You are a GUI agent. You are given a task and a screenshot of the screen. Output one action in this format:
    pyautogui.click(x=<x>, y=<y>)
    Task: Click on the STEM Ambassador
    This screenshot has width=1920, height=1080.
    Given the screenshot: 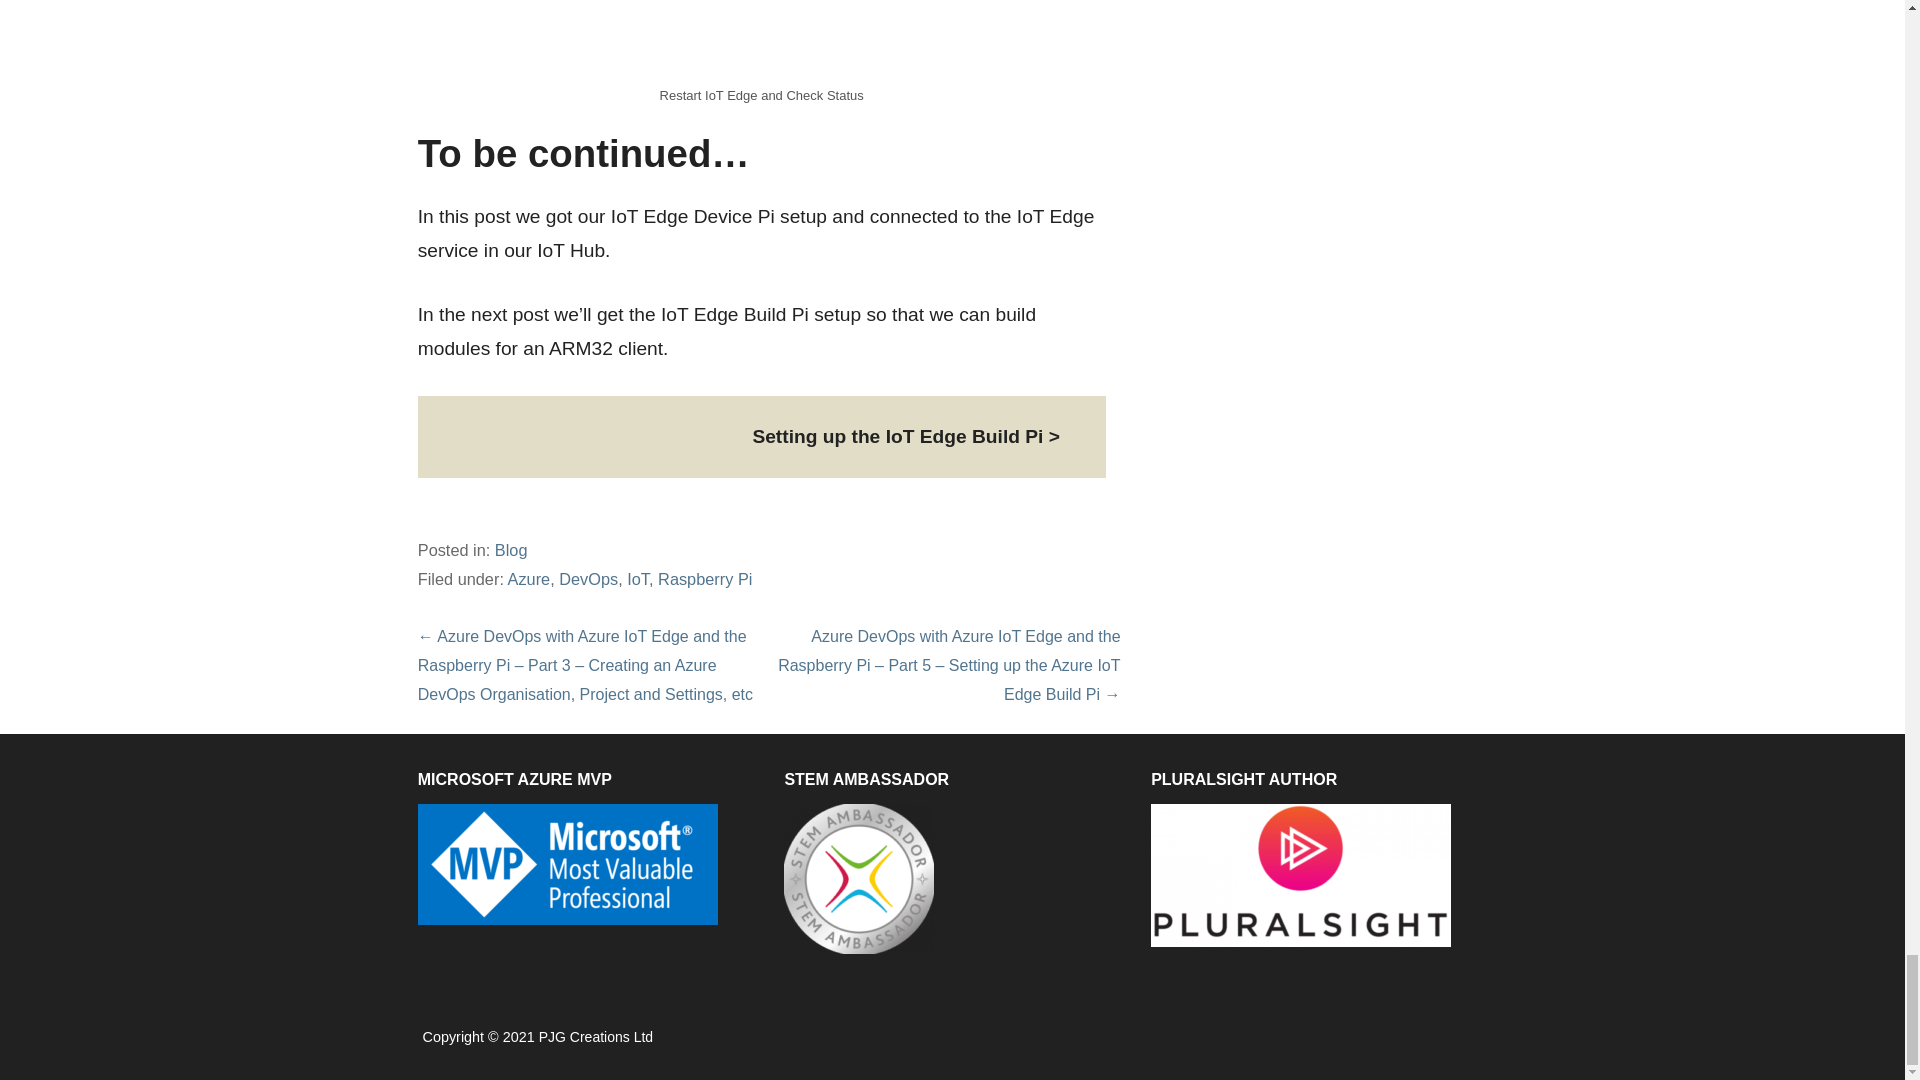 What is the action you would take?
    pyautogui.click(x=858, y=878)
    